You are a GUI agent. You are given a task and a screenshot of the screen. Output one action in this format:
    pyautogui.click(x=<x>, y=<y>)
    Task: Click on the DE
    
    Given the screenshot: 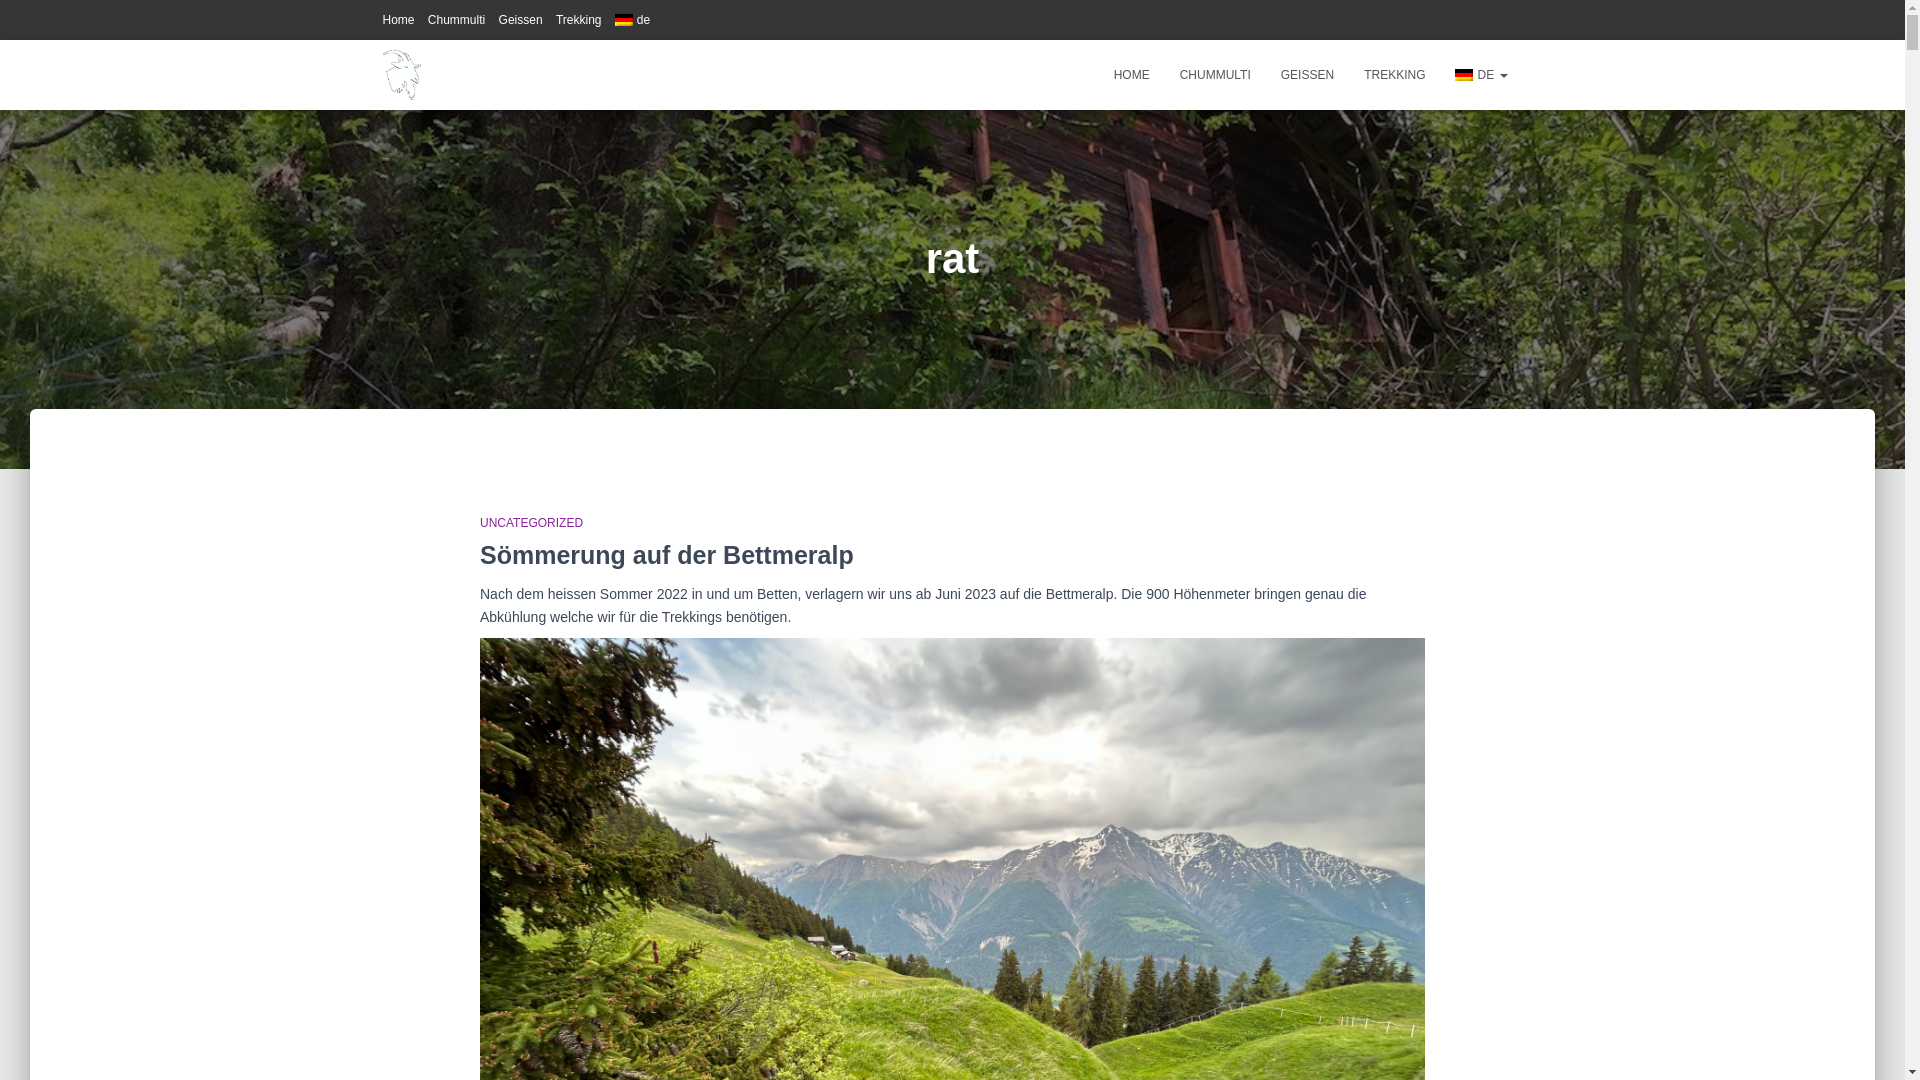 What is the action you would take?
    pyautogui.click(x=1481, y=75)
    